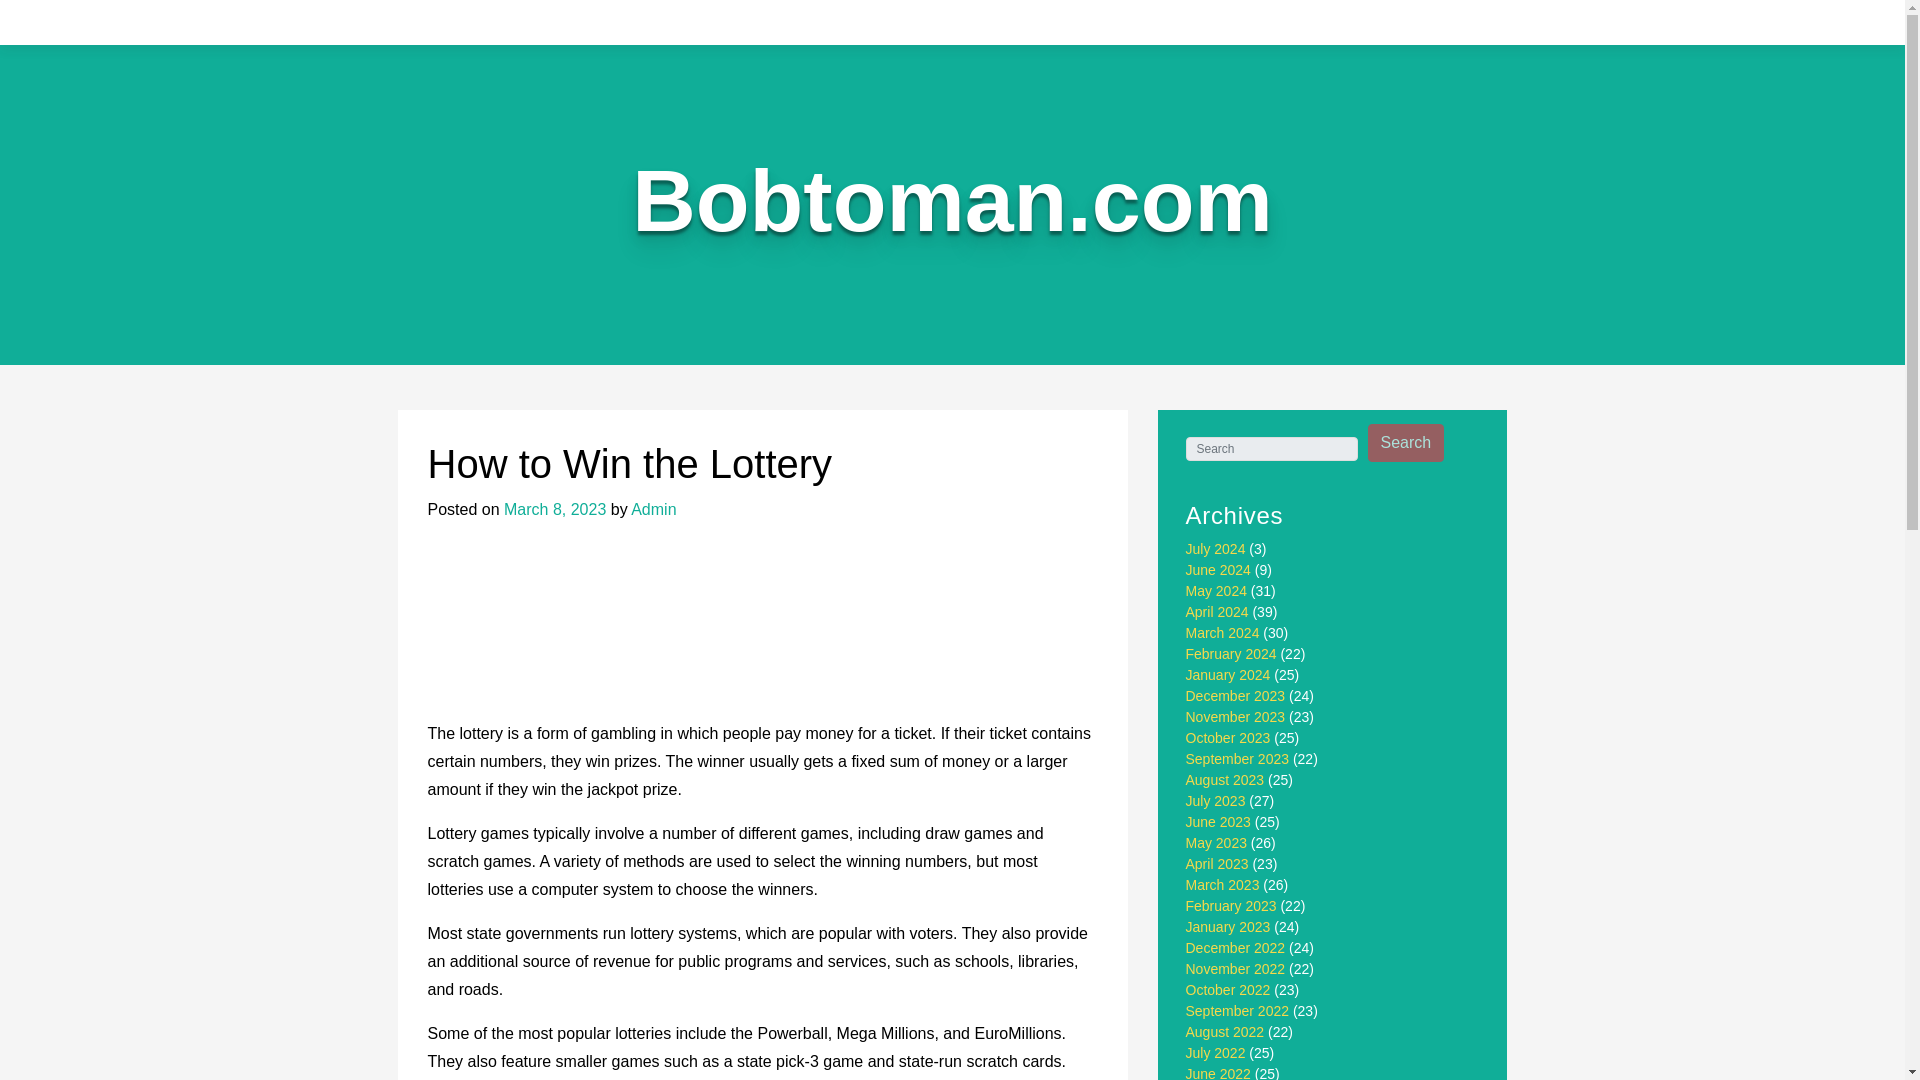 This screenshot has width=1920, height=1080. I want to click on April 2024, so click(1218, 611).